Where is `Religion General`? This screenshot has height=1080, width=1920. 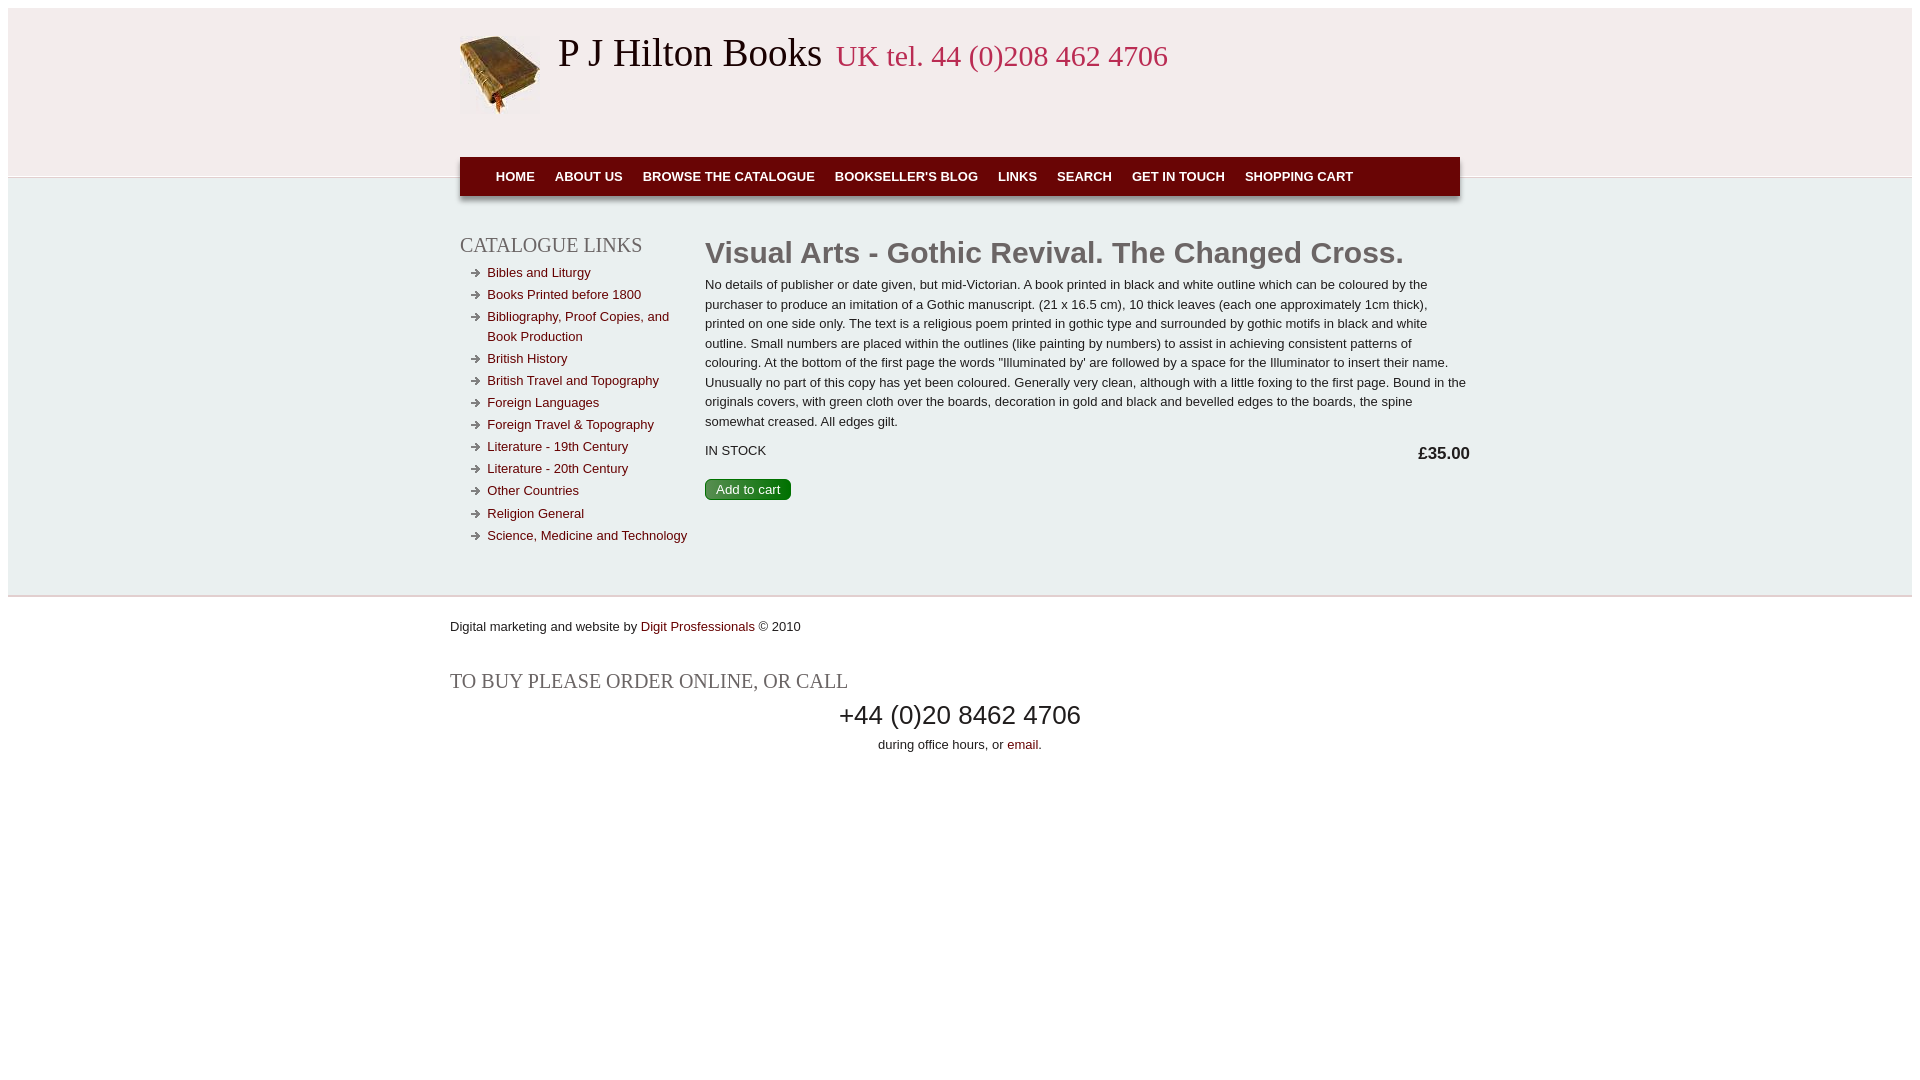
Religion General is located at coordinates (535, 513).